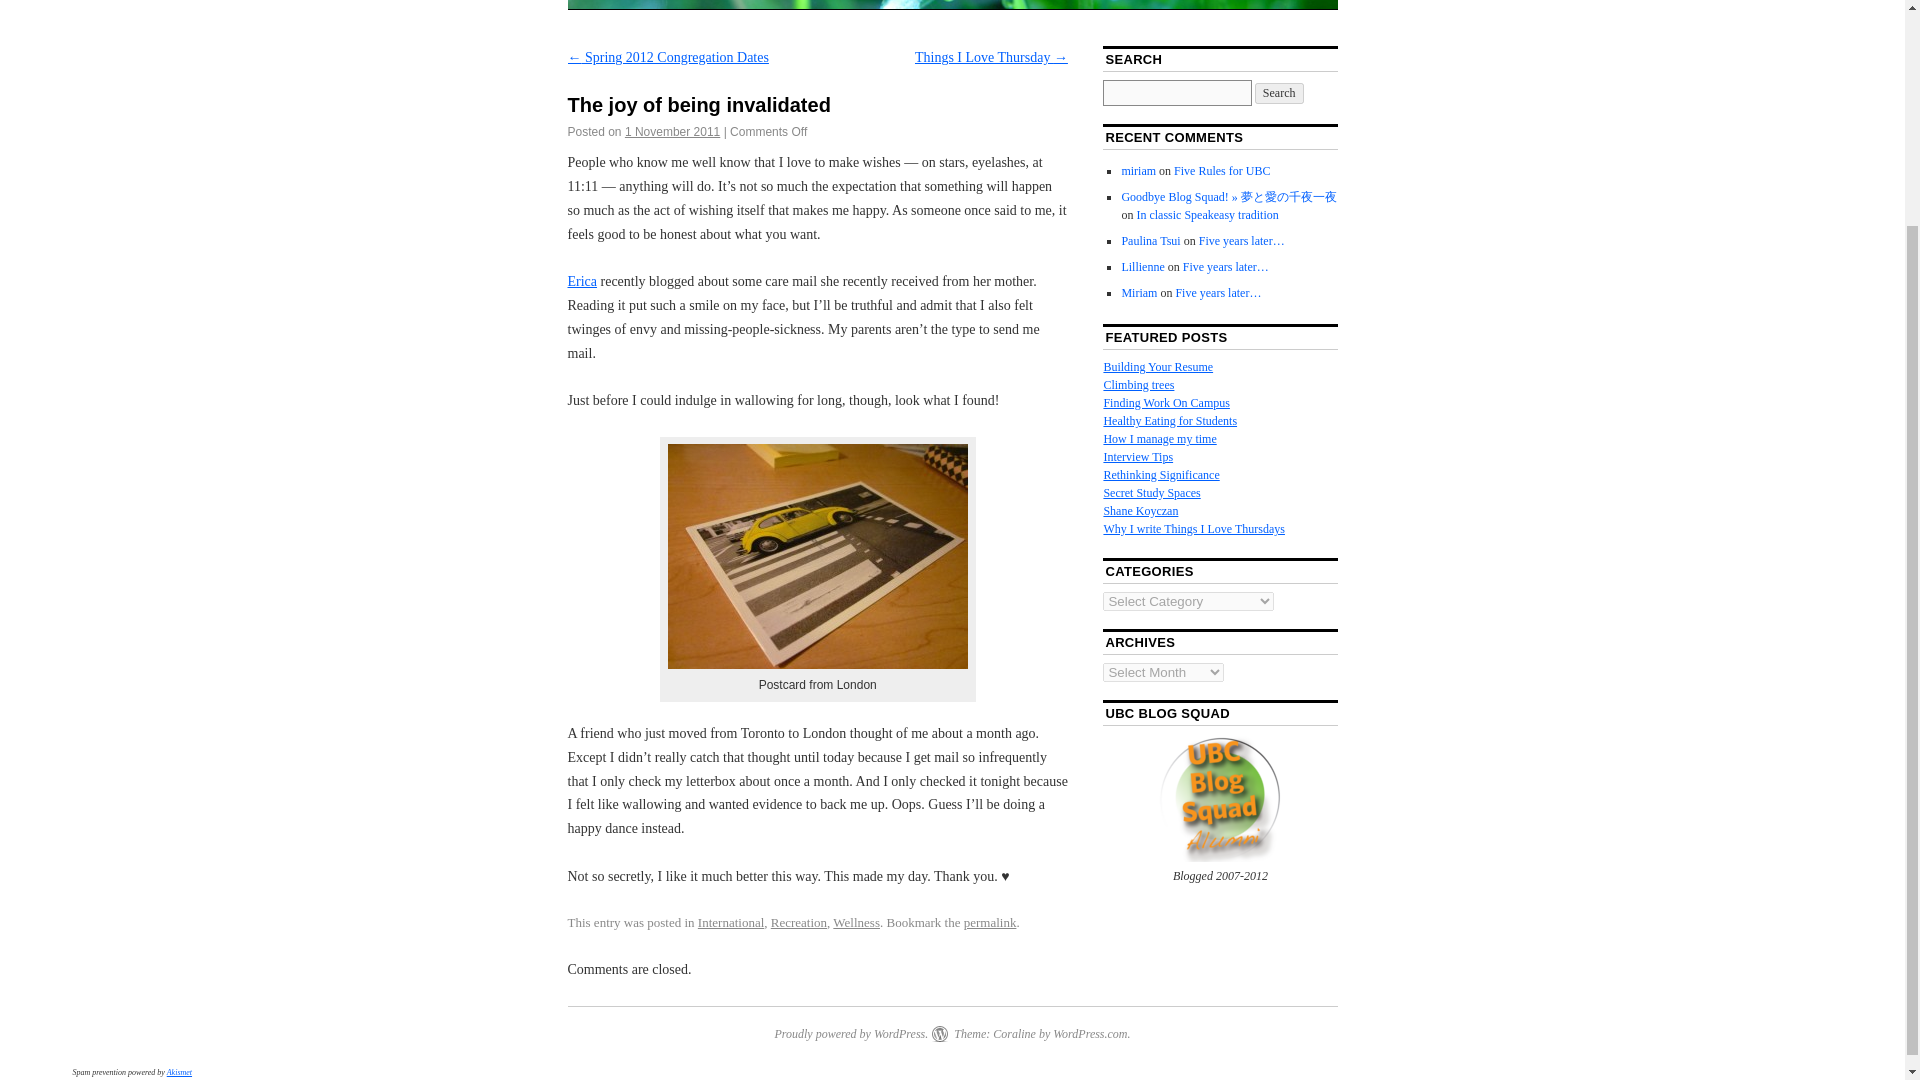 This screenshot has width=1920, height=1080. I want to click on A Semantic Personal Publishing Platform, so click(850, 1034).